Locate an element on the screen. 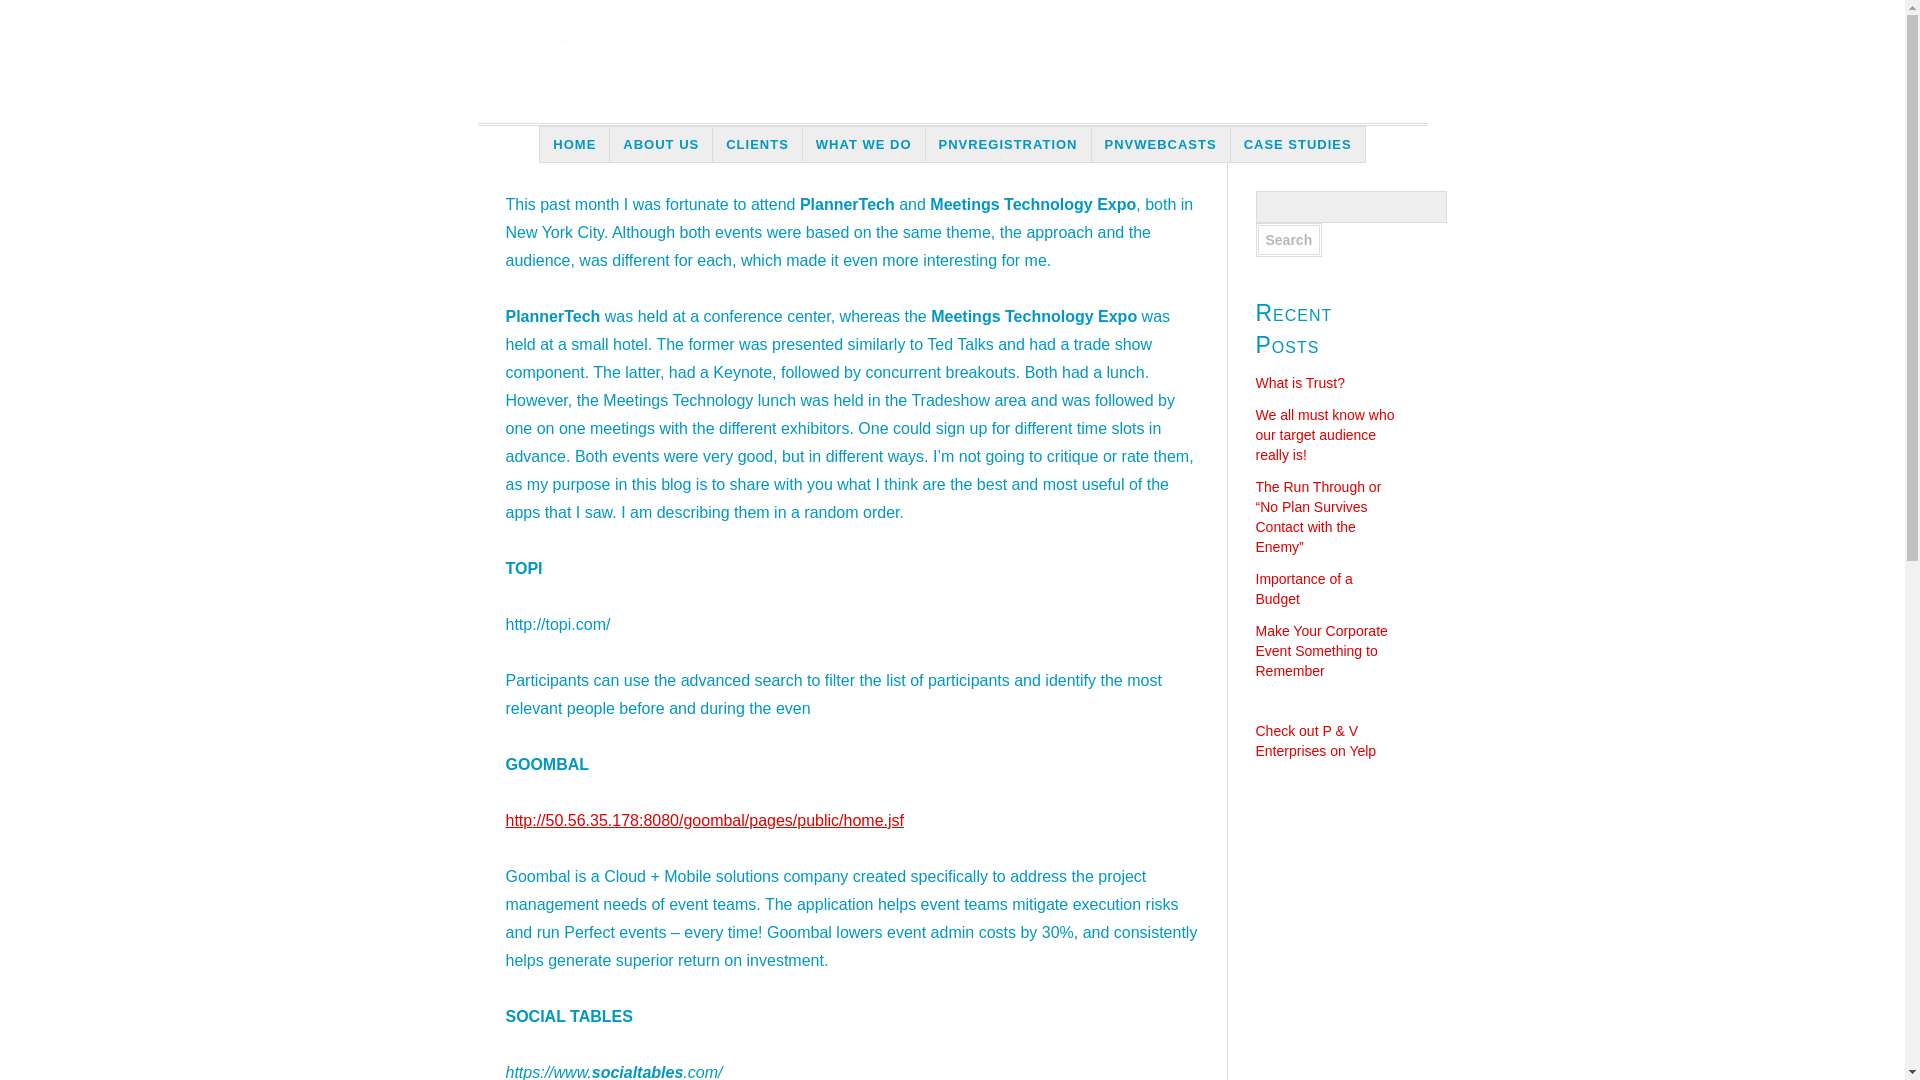 This screenshot has height=1080, width=1920. ABOUT US is located at coordinates (661, 144).